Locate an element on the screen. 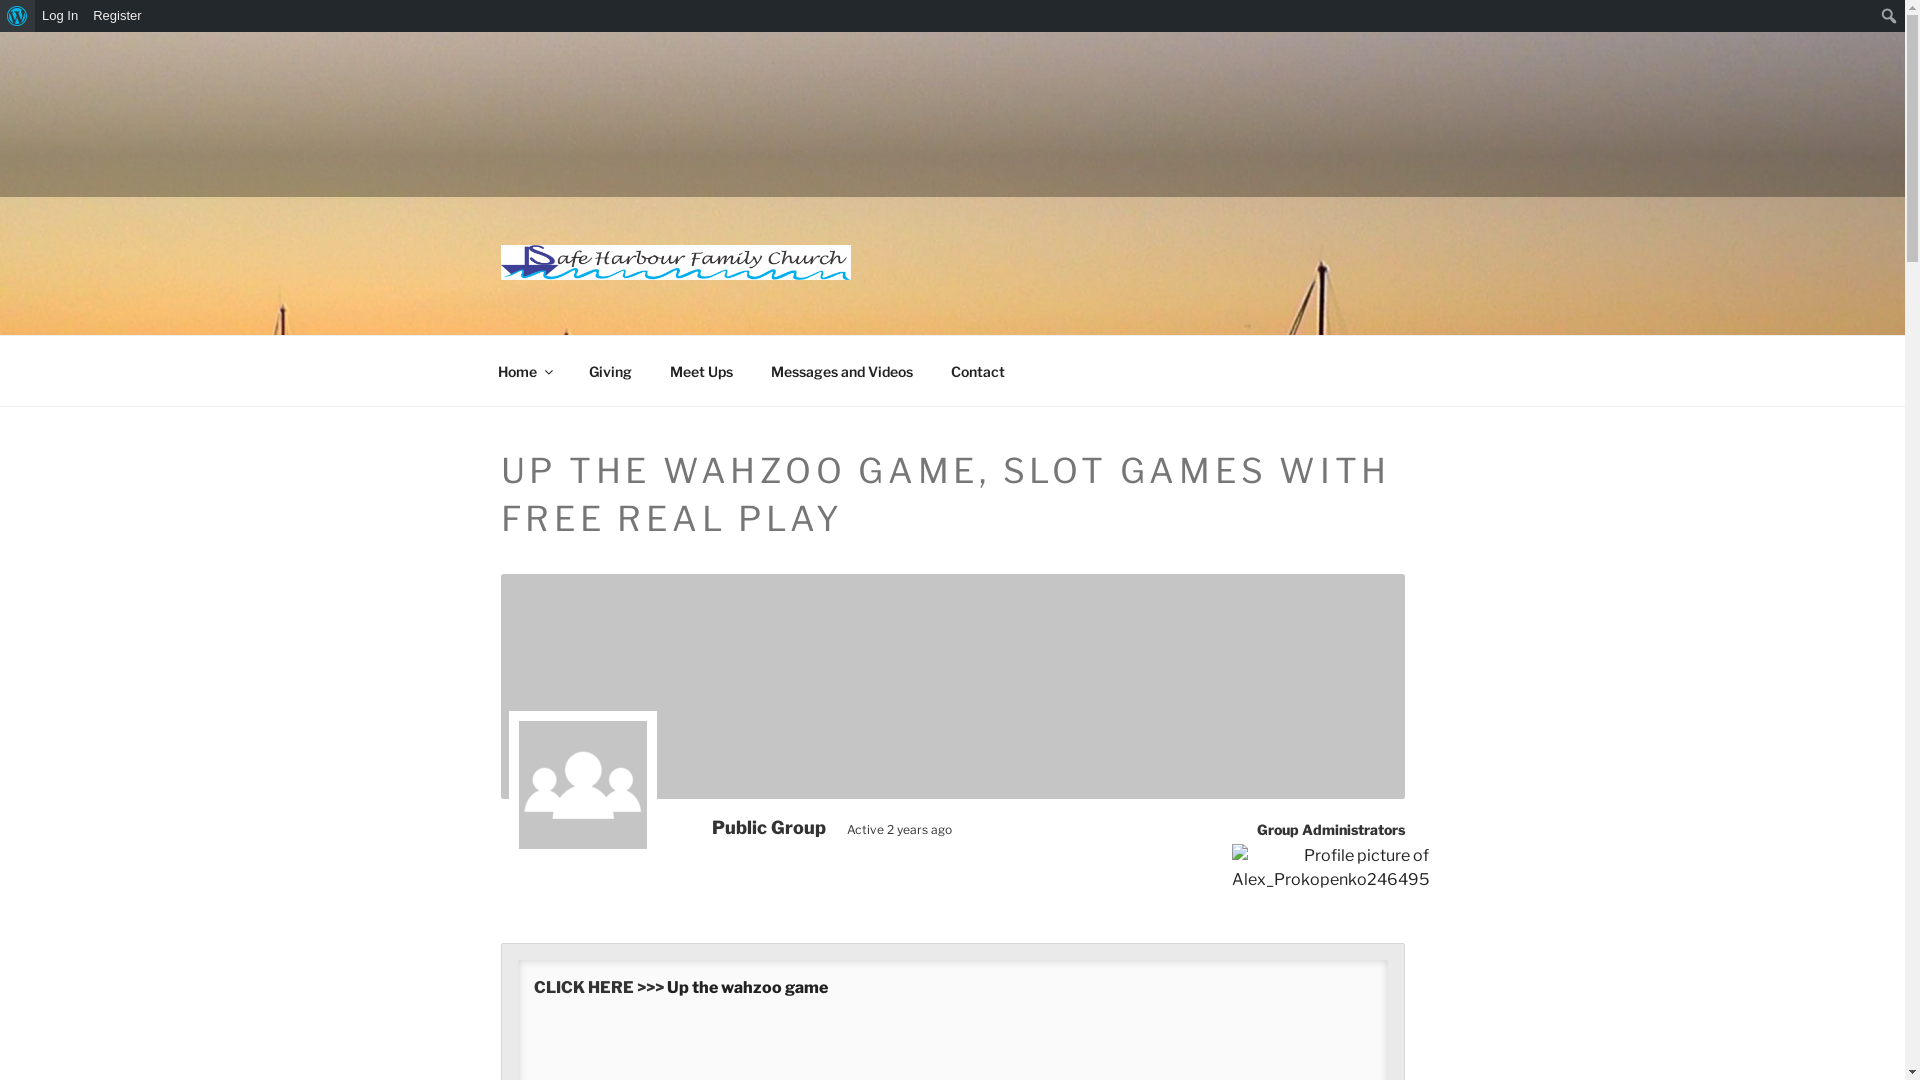 The image size is (1920, 1080). Log In is located at coordinates (60, 16).